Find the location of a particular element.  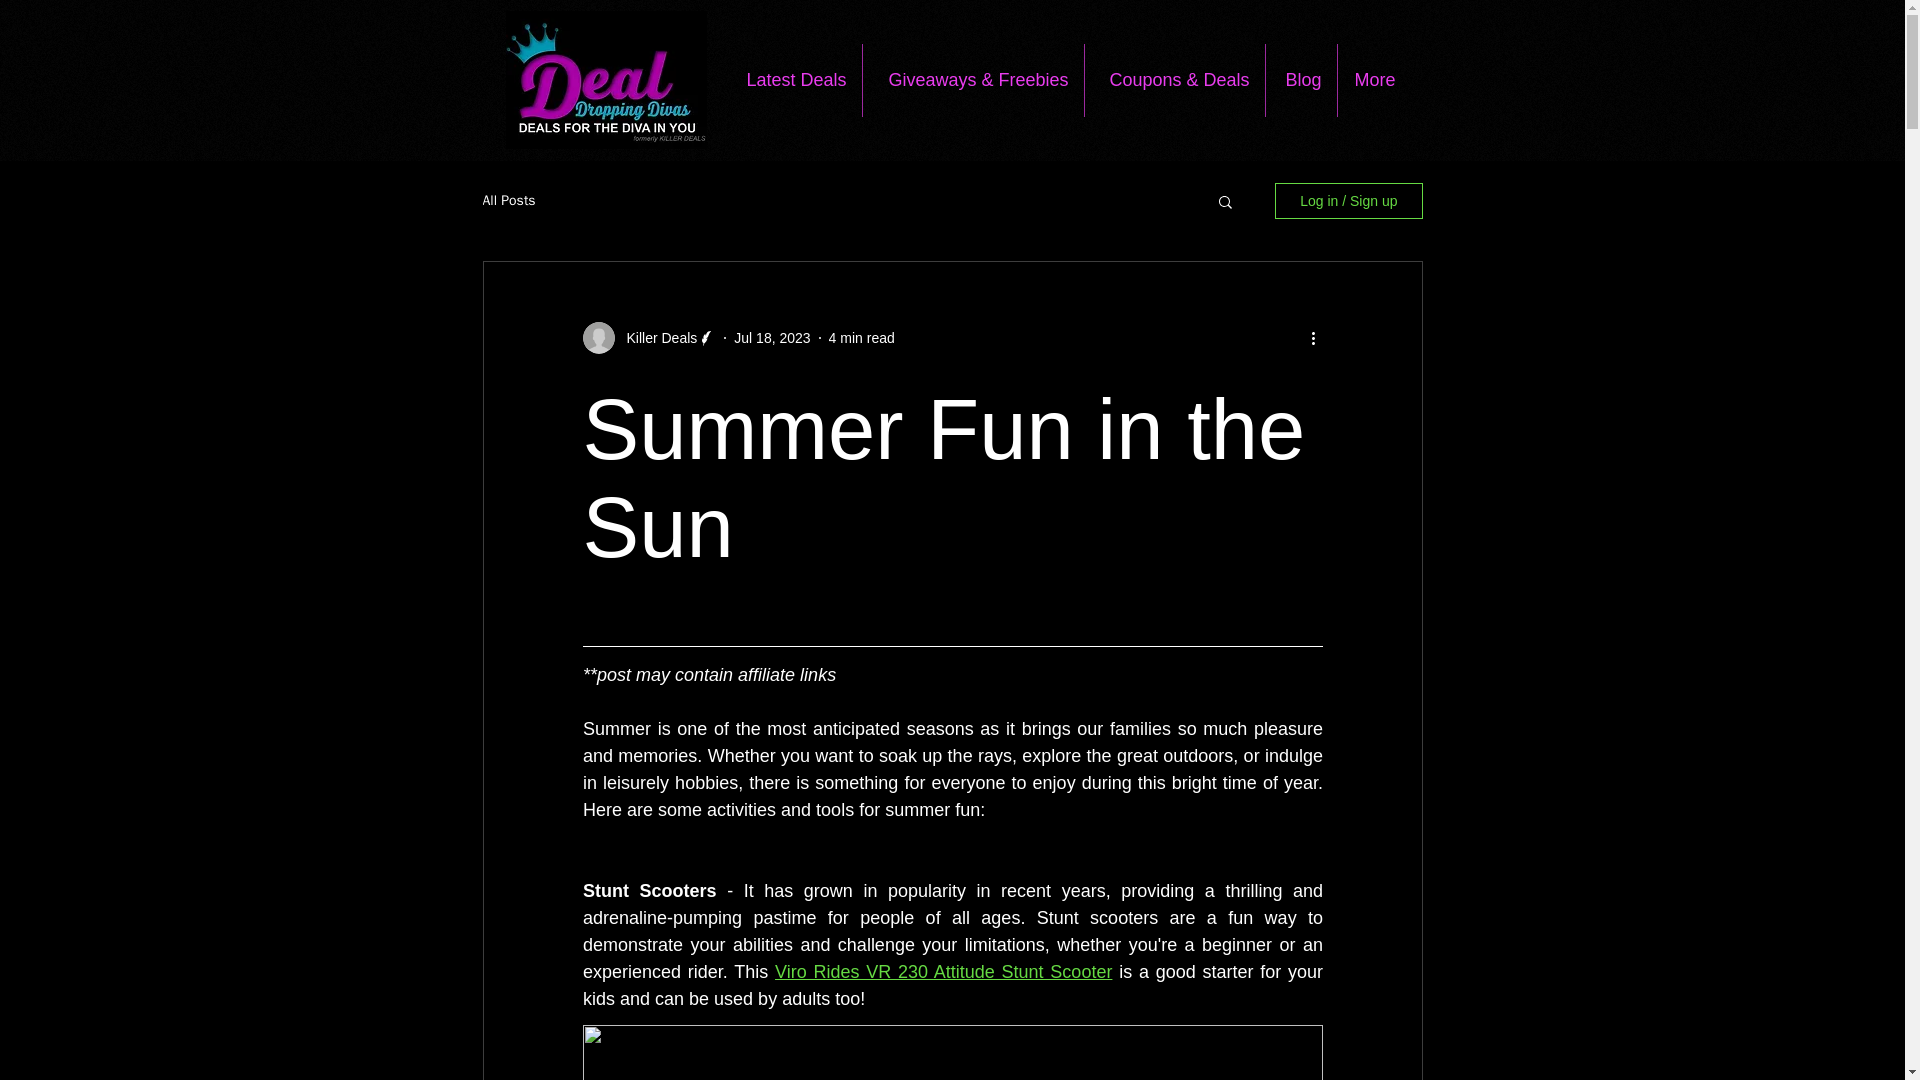

Blog is located at coordinates (1300, 80).